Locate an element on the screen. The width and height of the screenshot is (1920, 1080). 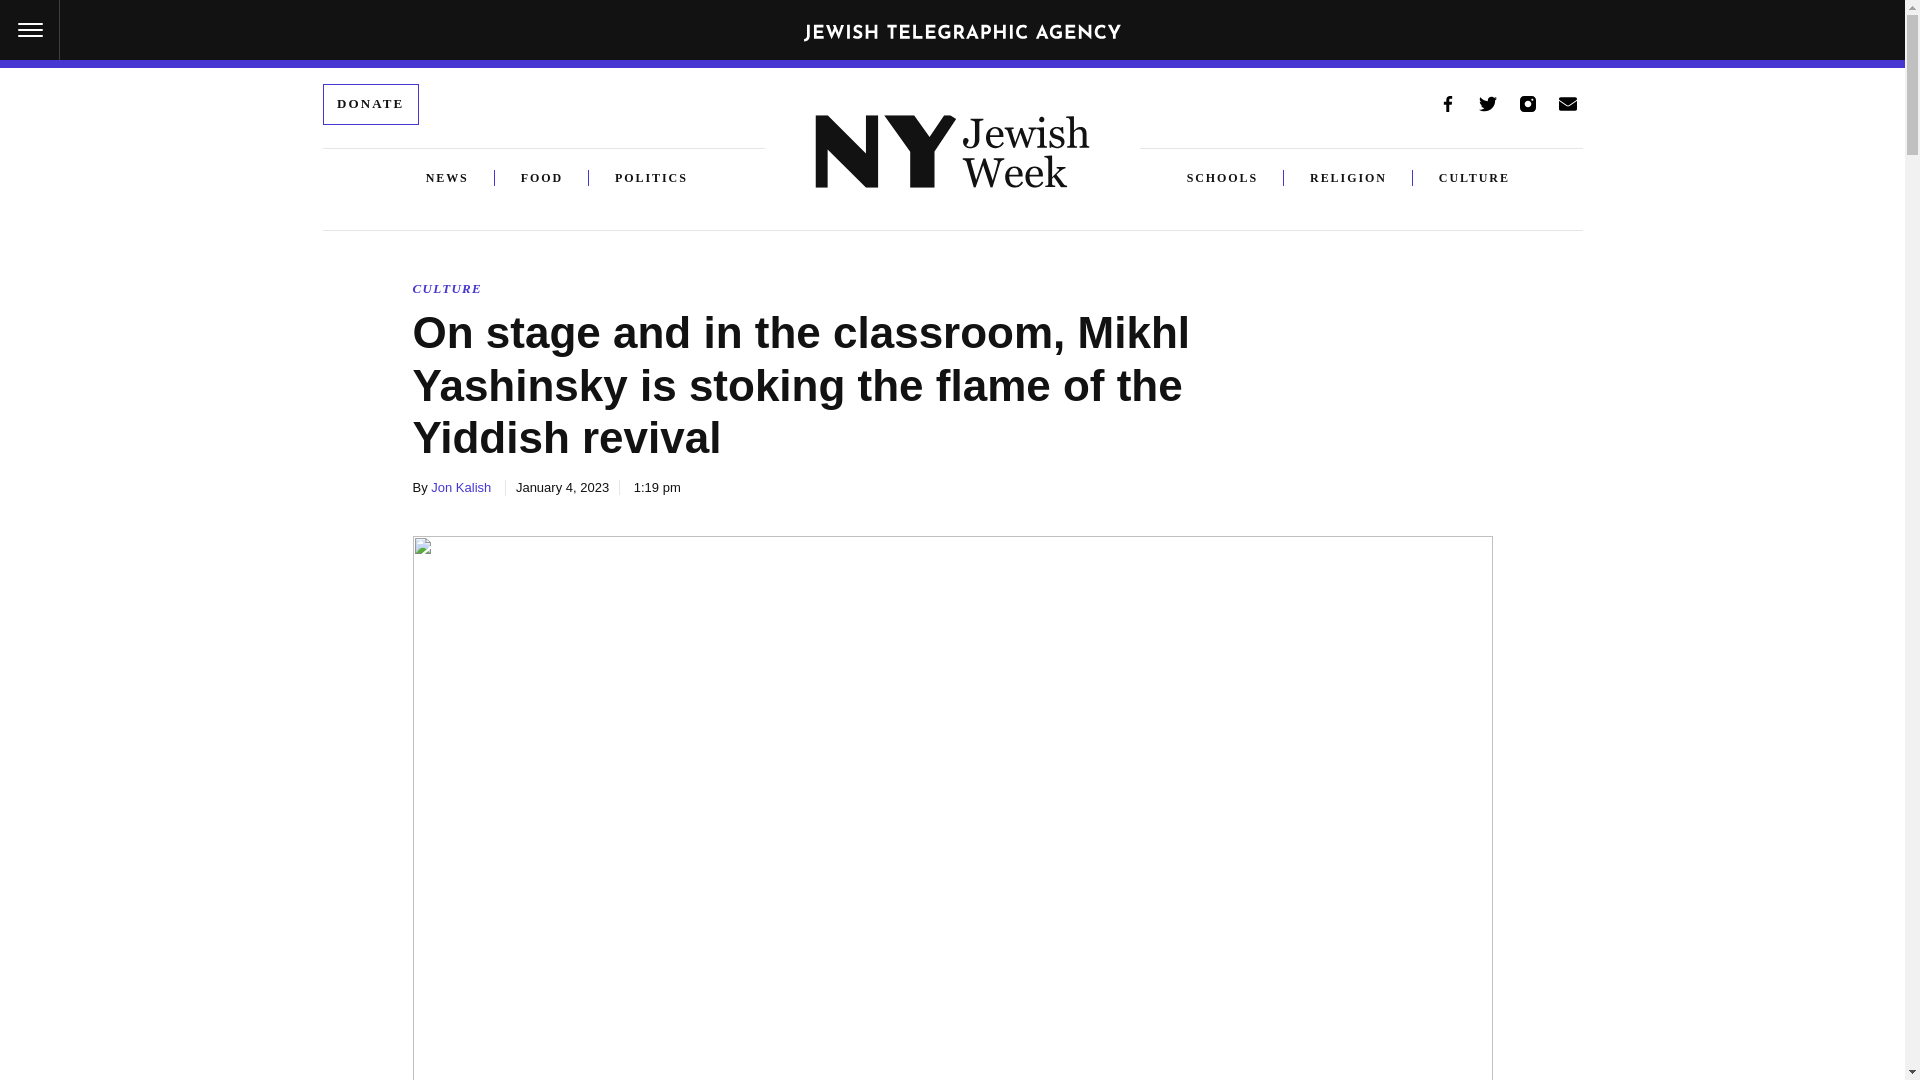
CULTURE is located at coordinates (1474, 178).